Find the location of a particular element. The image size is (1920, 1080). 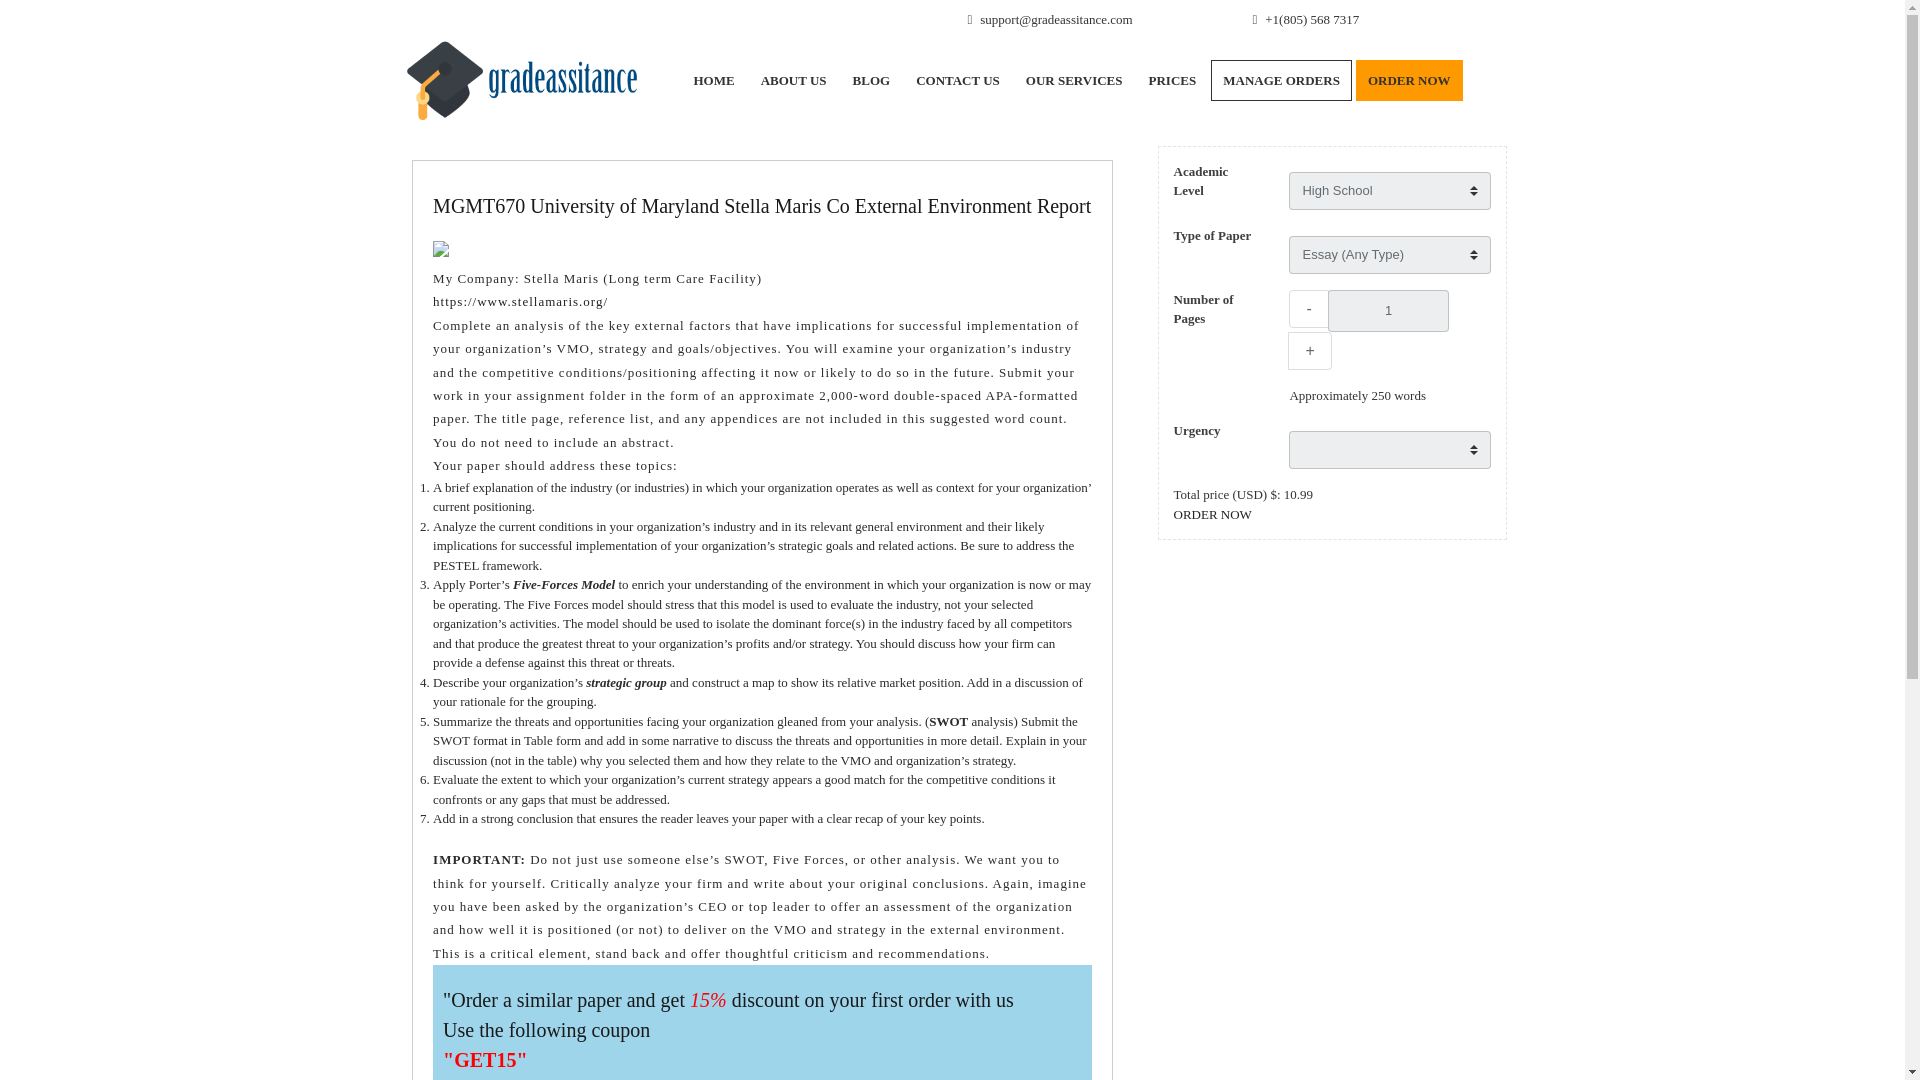

1 is located at coordinates (1388, 310).